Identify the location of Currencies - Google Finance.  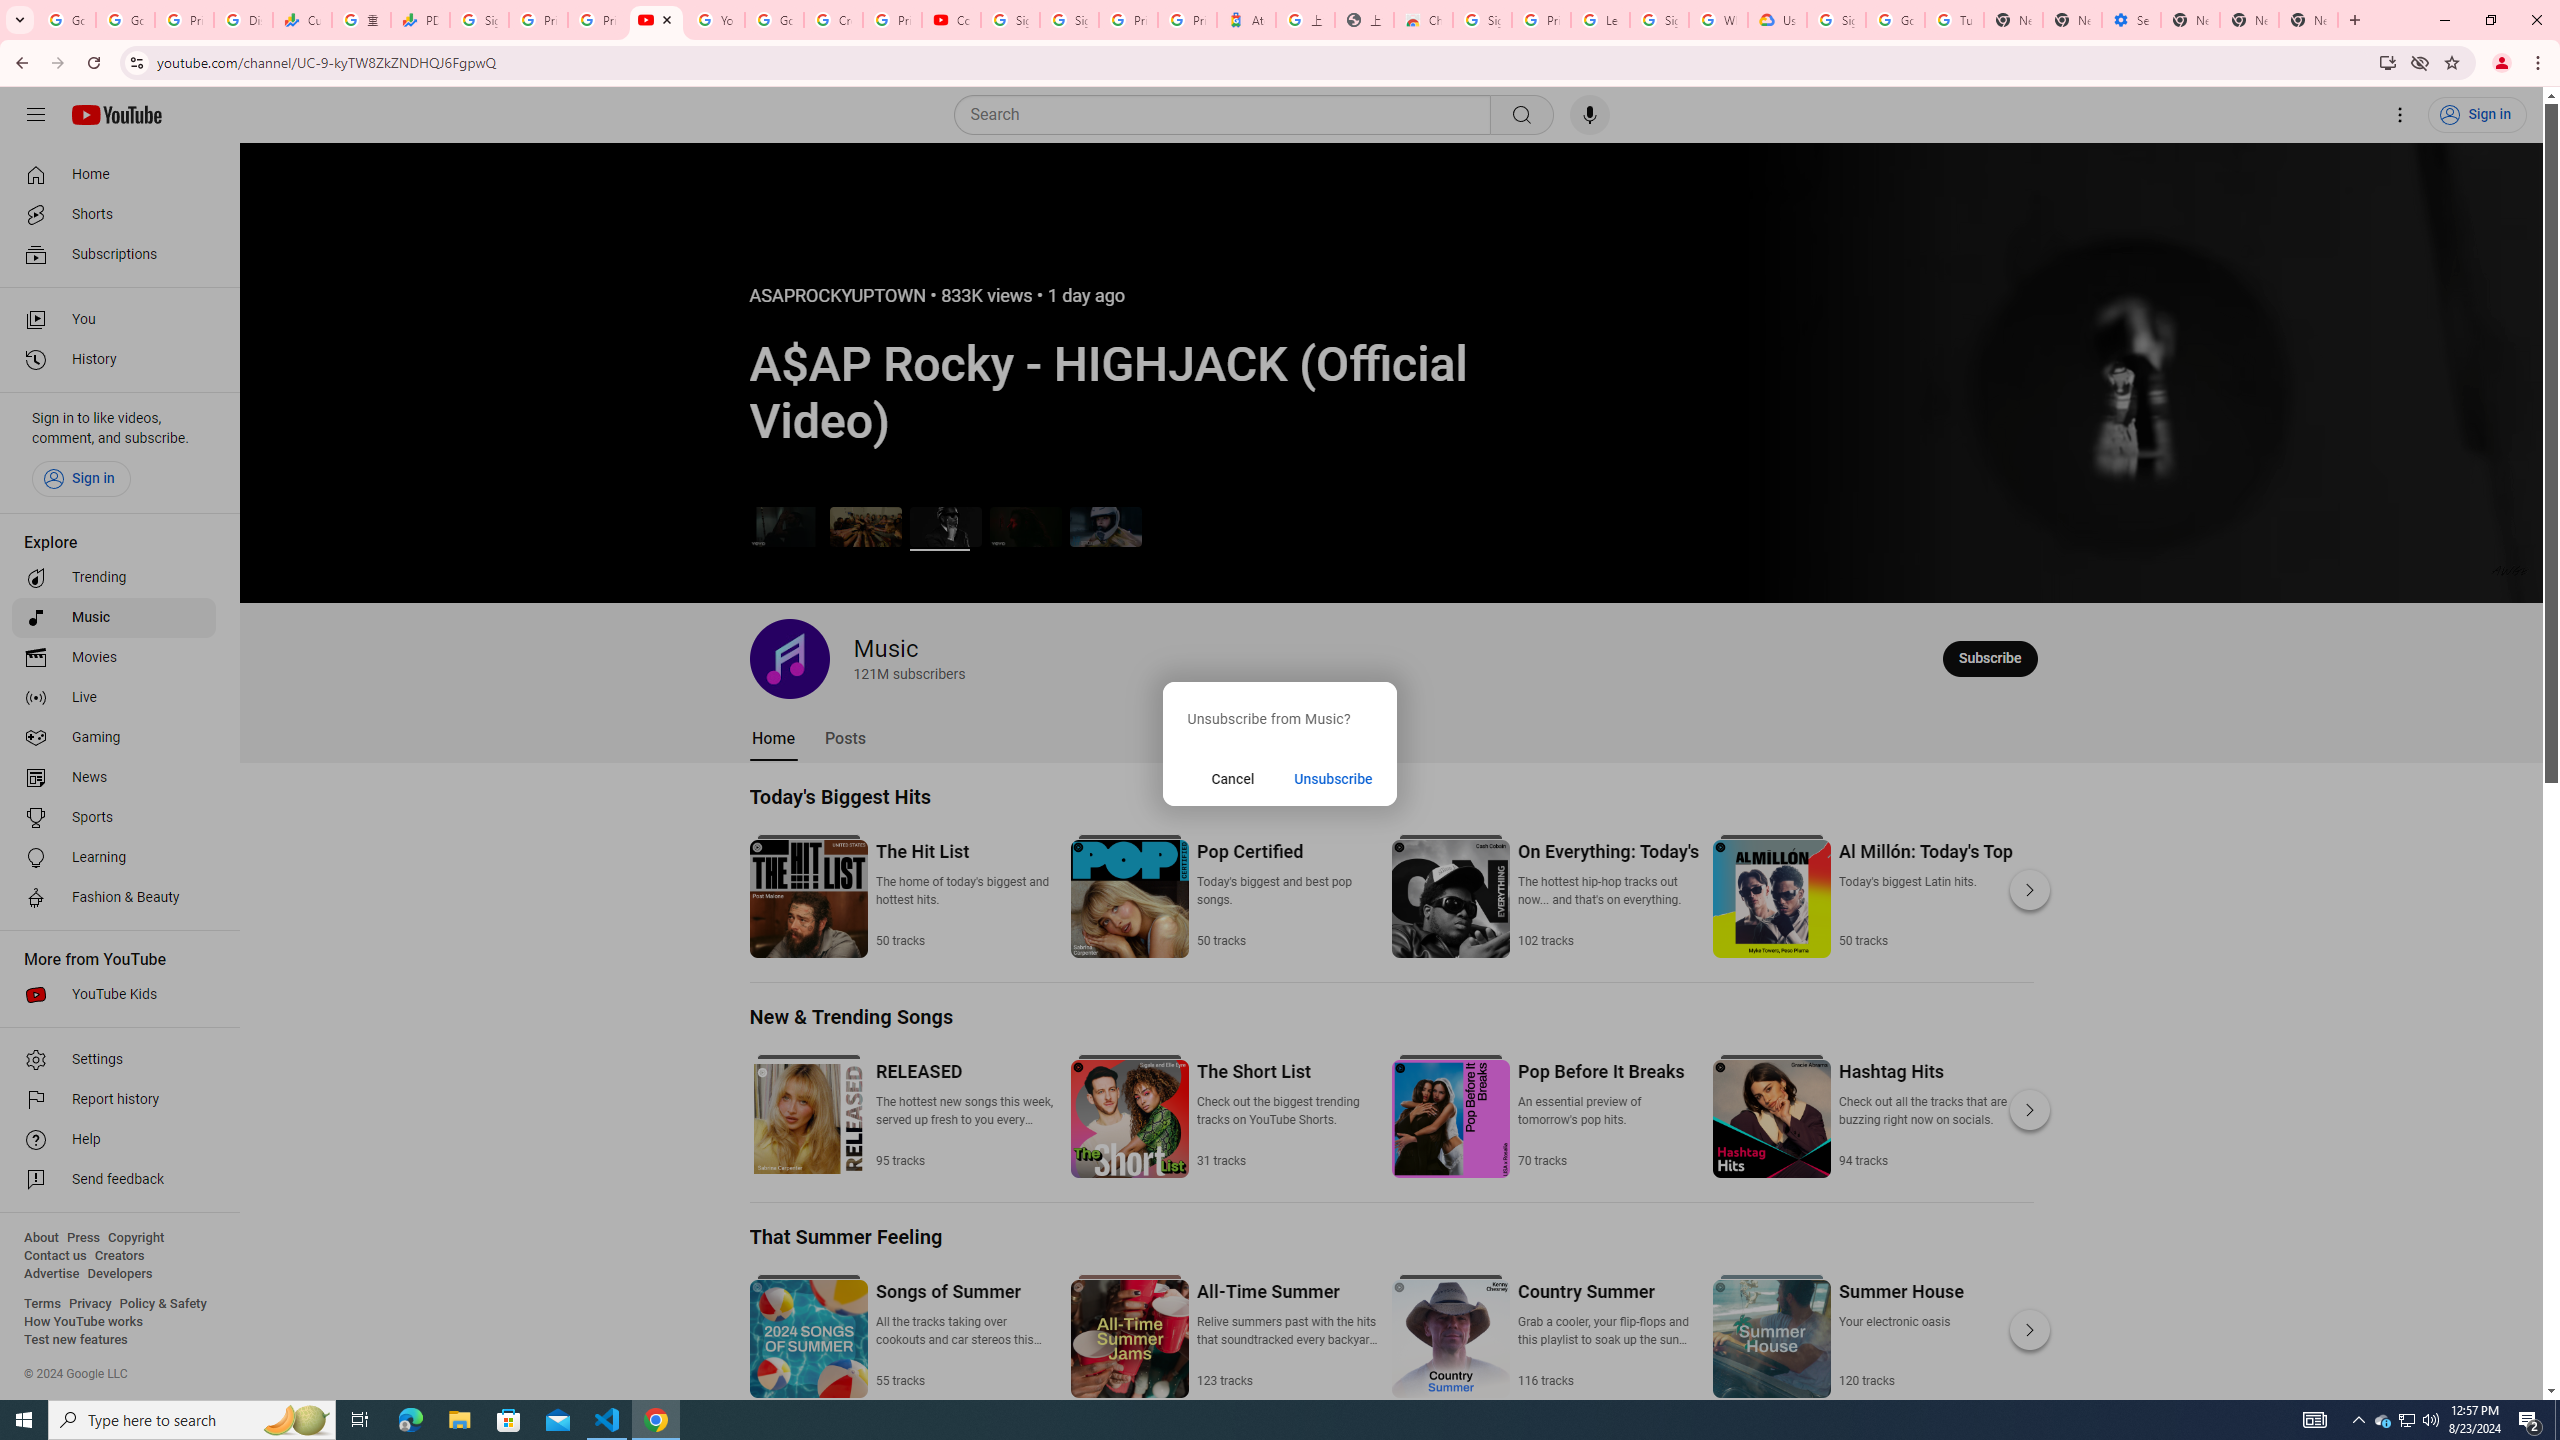
(302, 20).